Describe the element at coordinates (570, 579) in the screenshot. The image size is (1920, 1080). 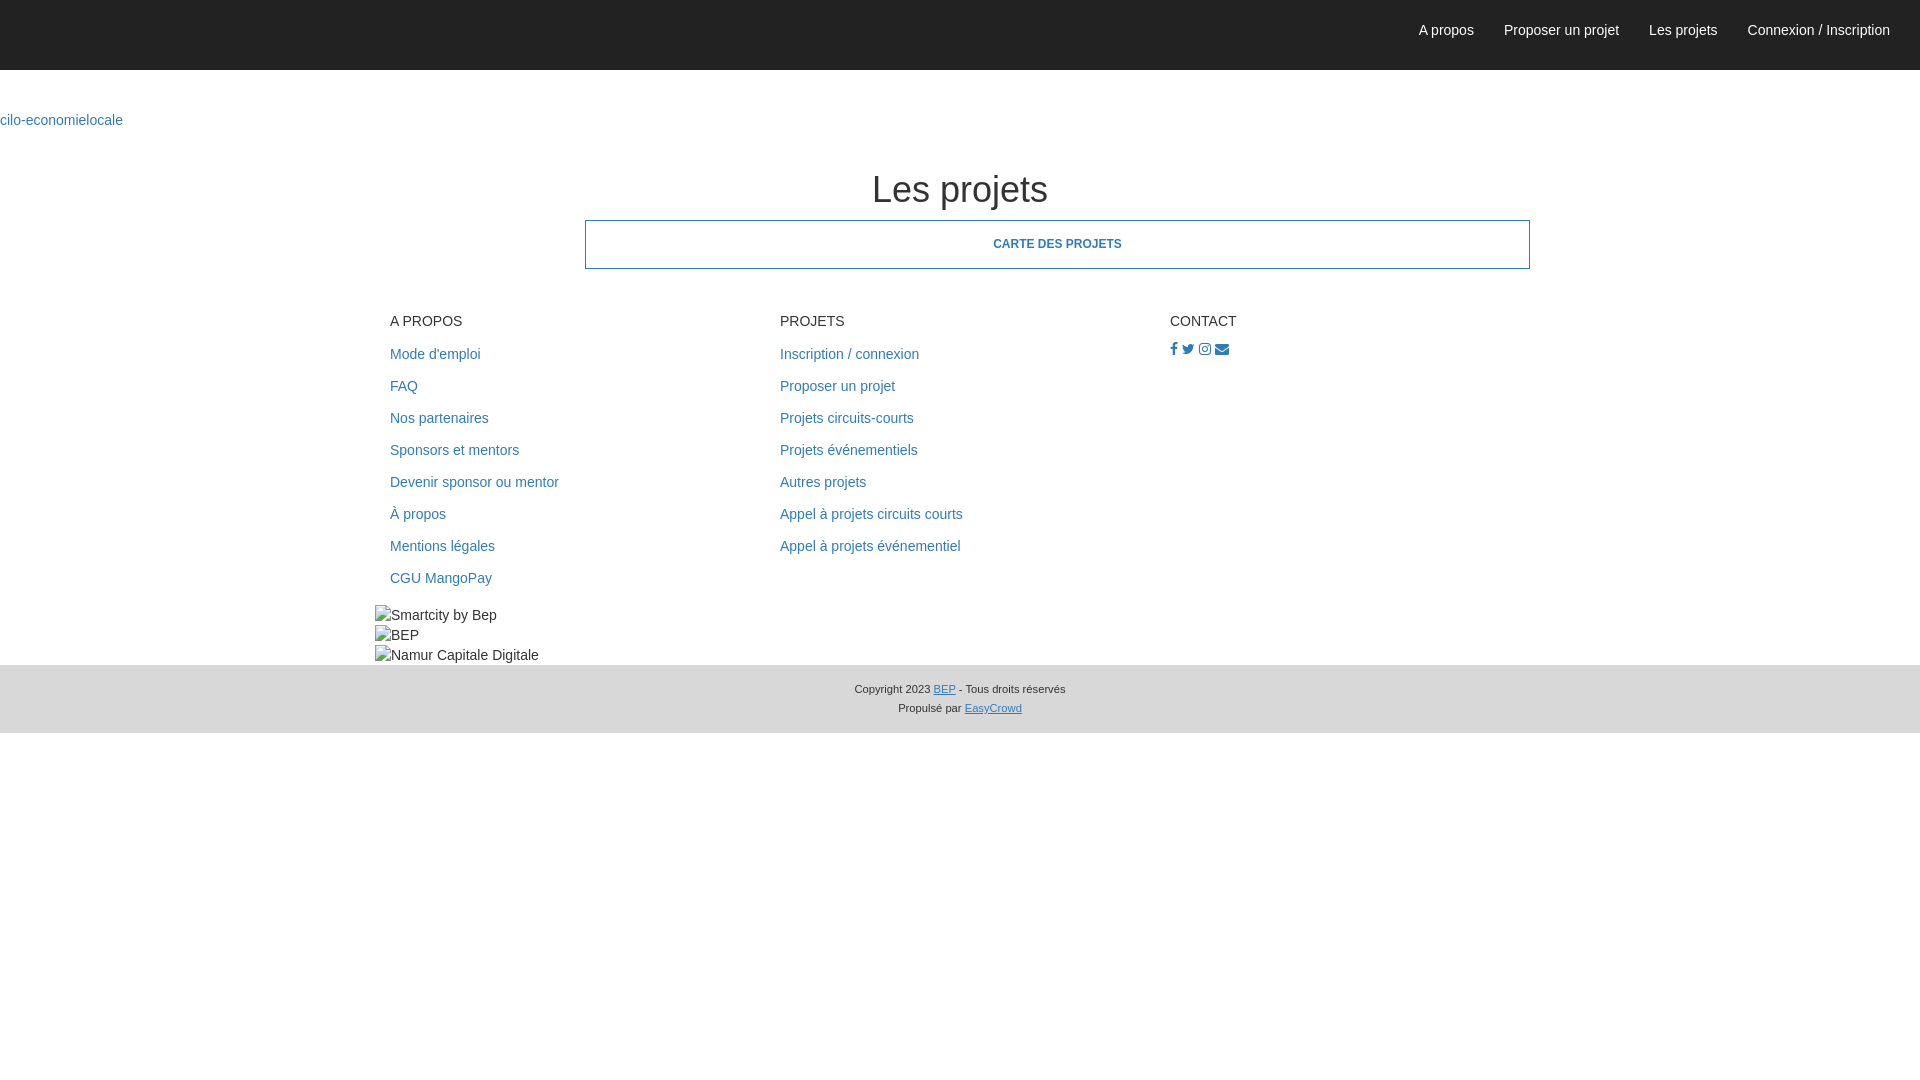
I see `CGU MangoPay` at that location.